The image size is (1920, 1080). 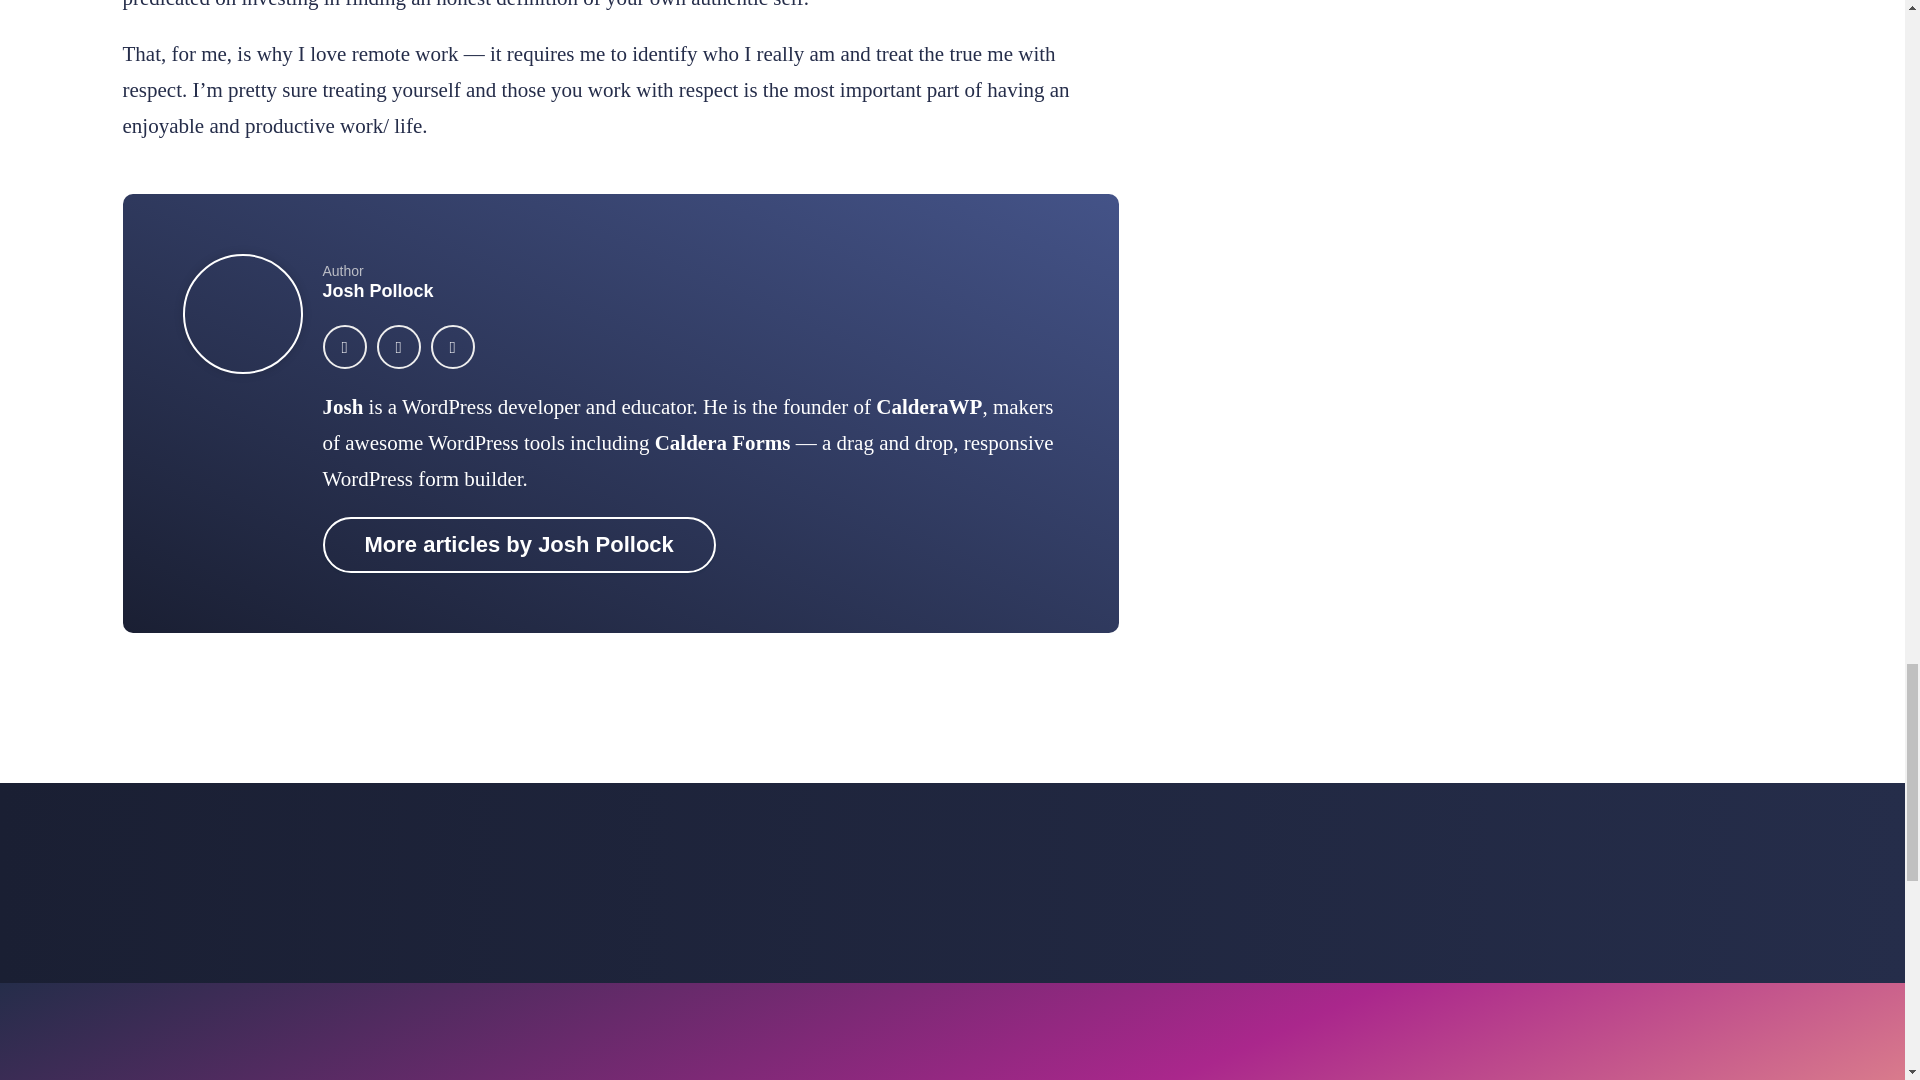 I want to click on Josh's Website, so click(x=342, y=407).